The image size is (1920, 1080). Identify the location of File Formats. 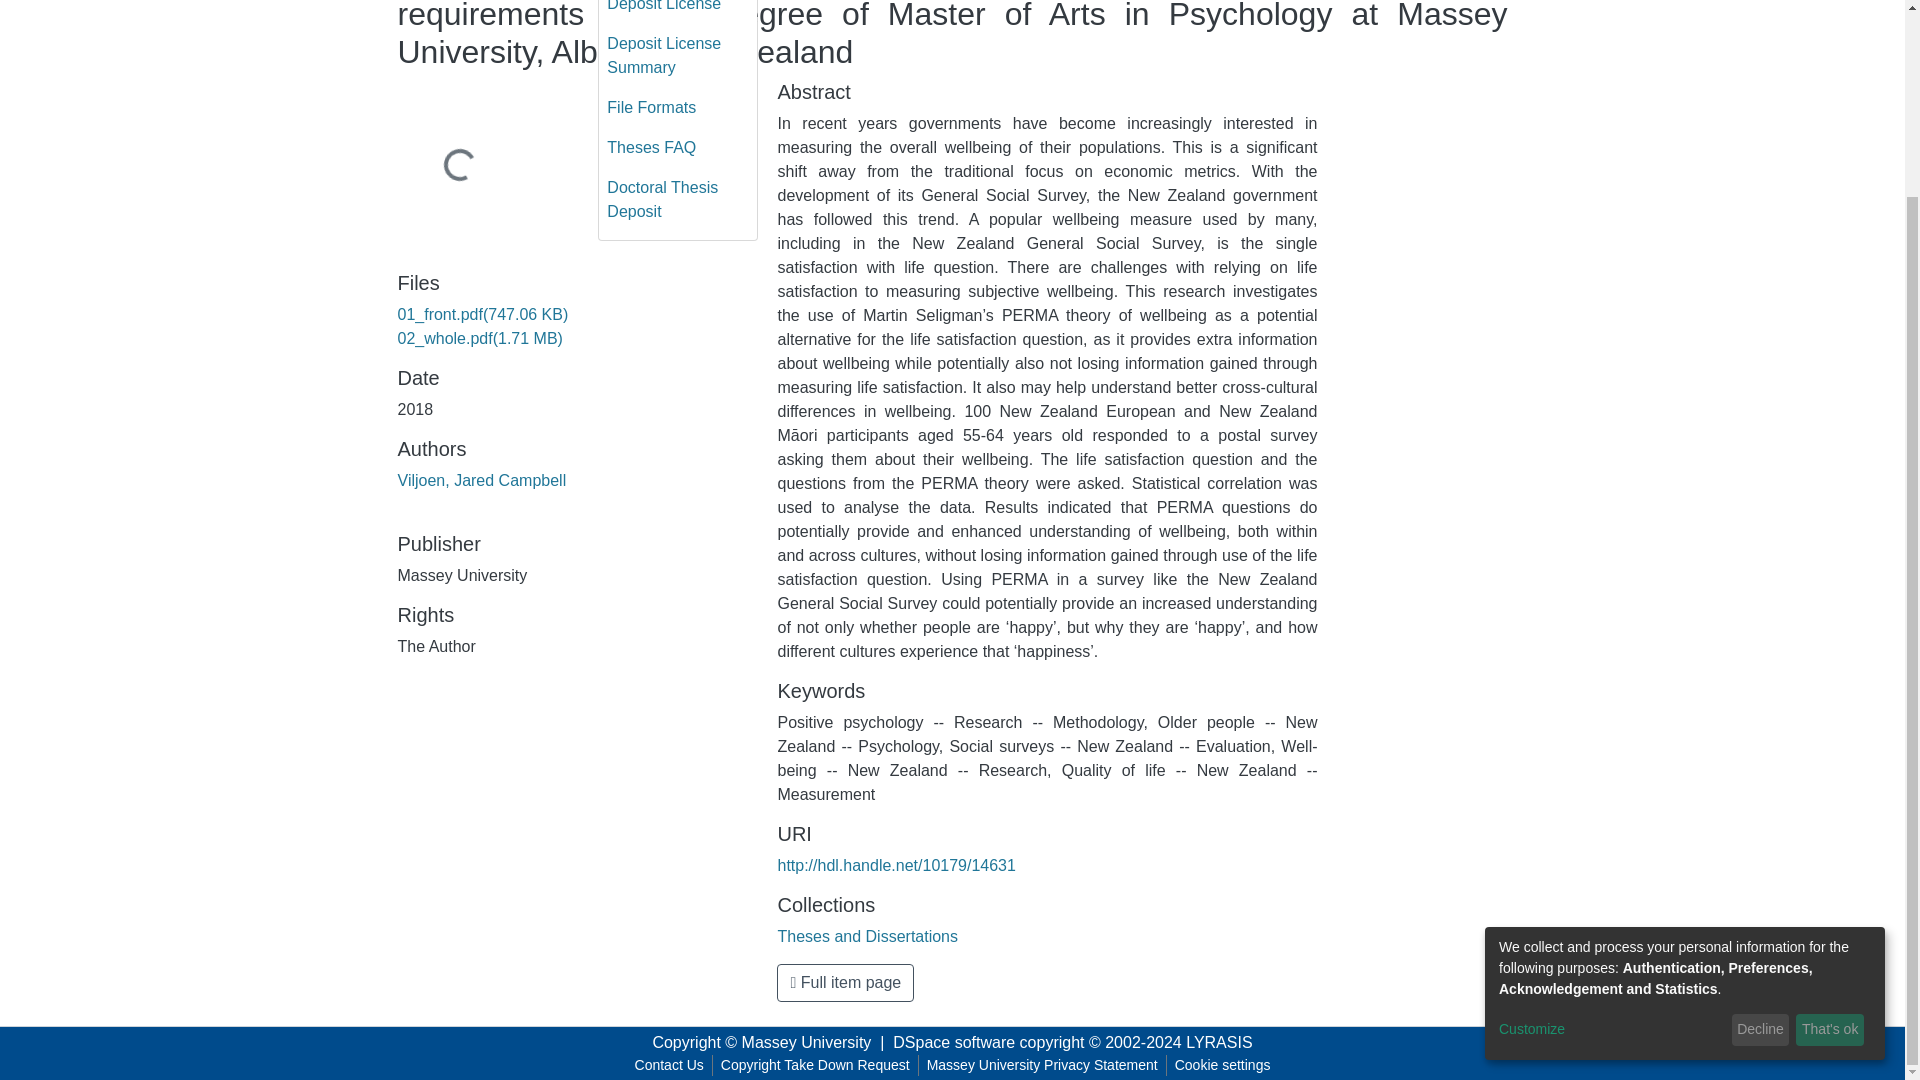
(678, 108).